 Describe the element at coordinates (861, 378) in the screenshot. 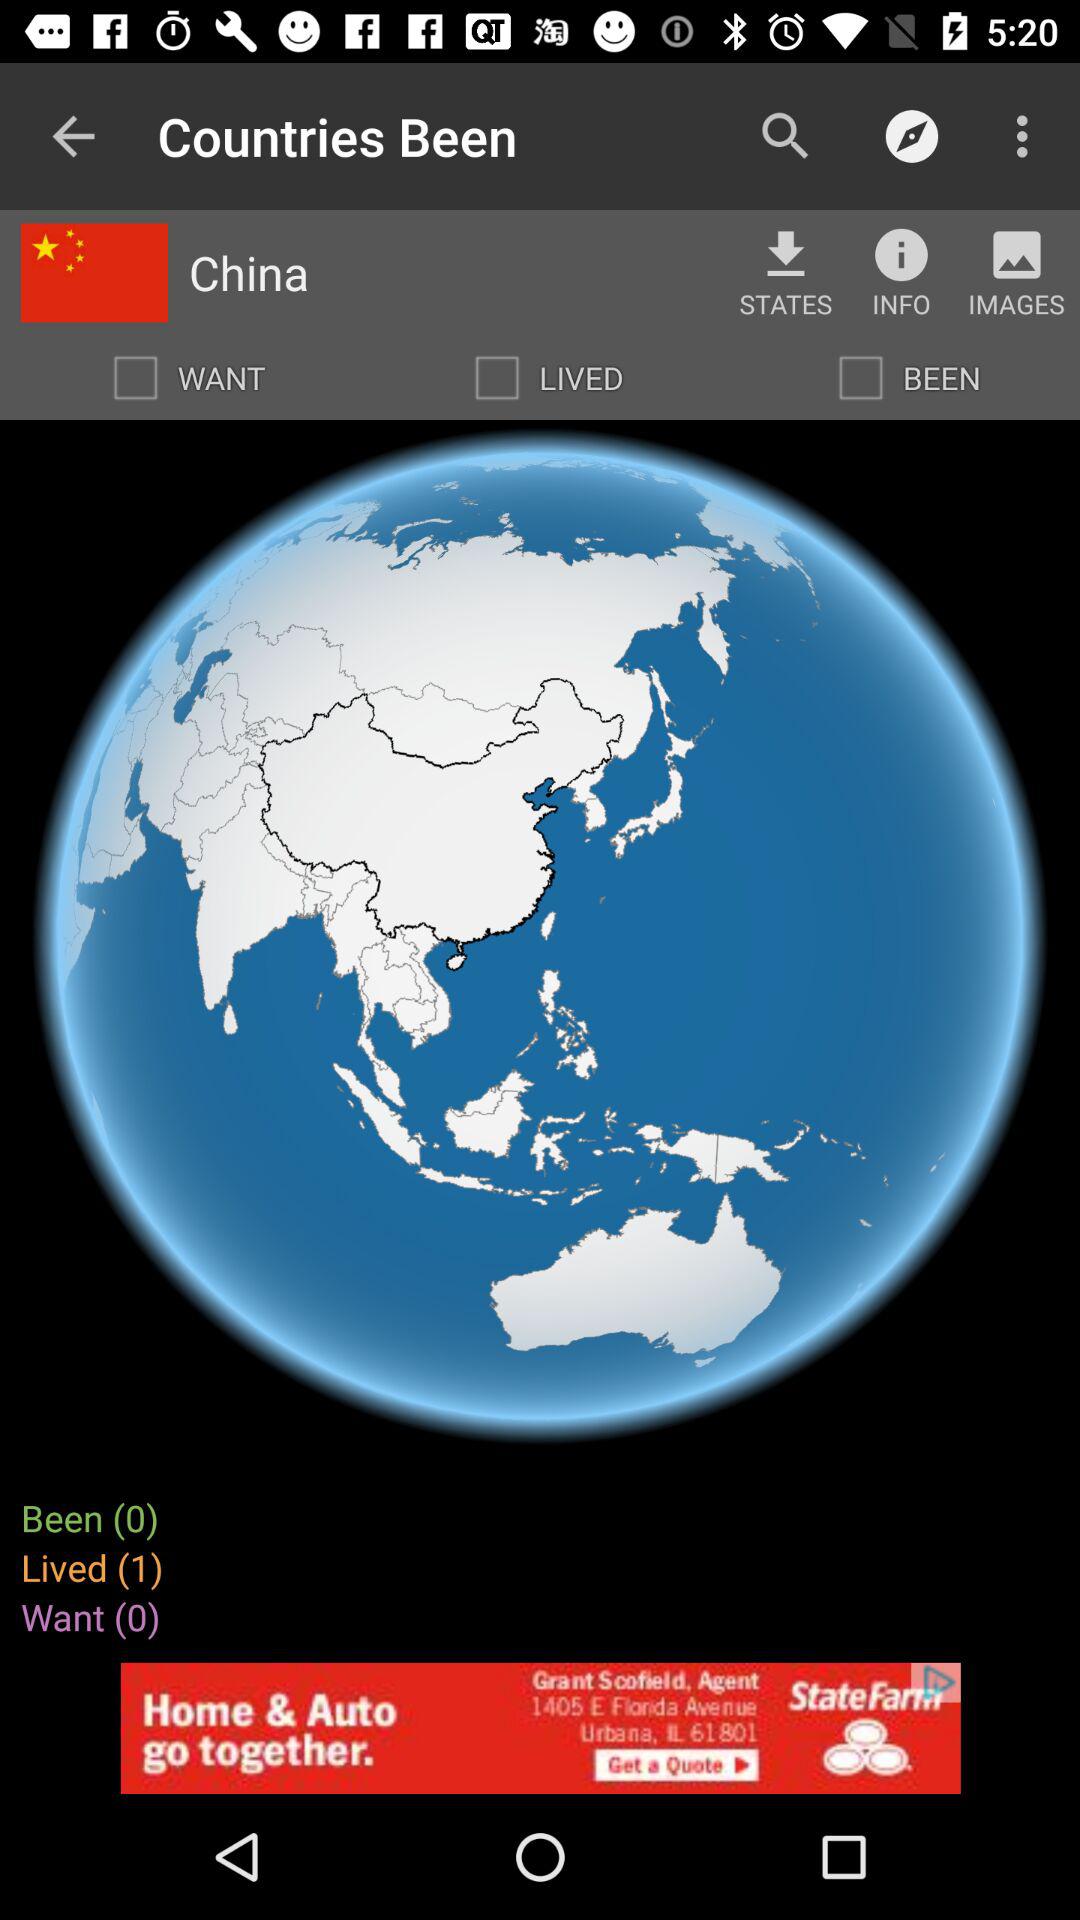

I see `user to check box if been to china` at that location.